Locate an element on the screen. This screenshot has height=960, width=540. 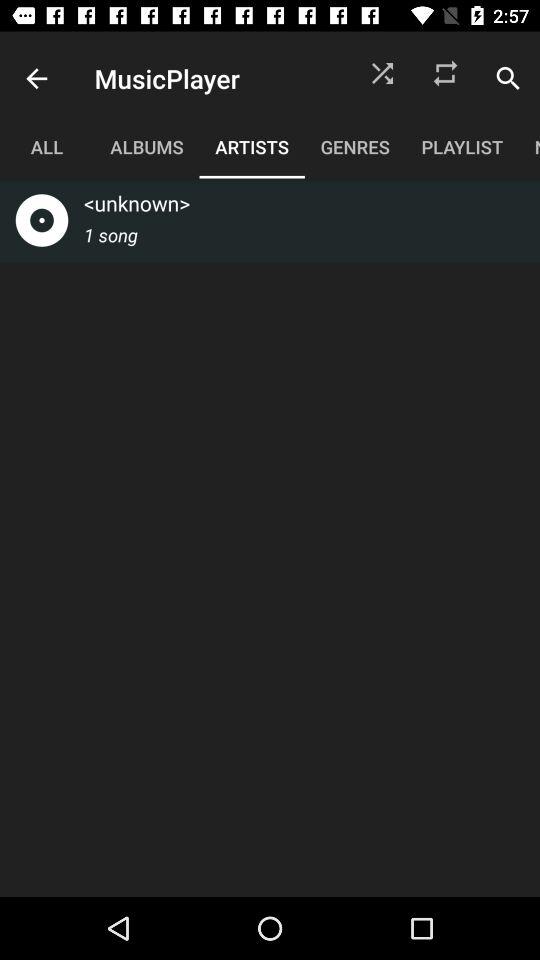
press the icon next to musicplayer is located at coordinates (36, 78).